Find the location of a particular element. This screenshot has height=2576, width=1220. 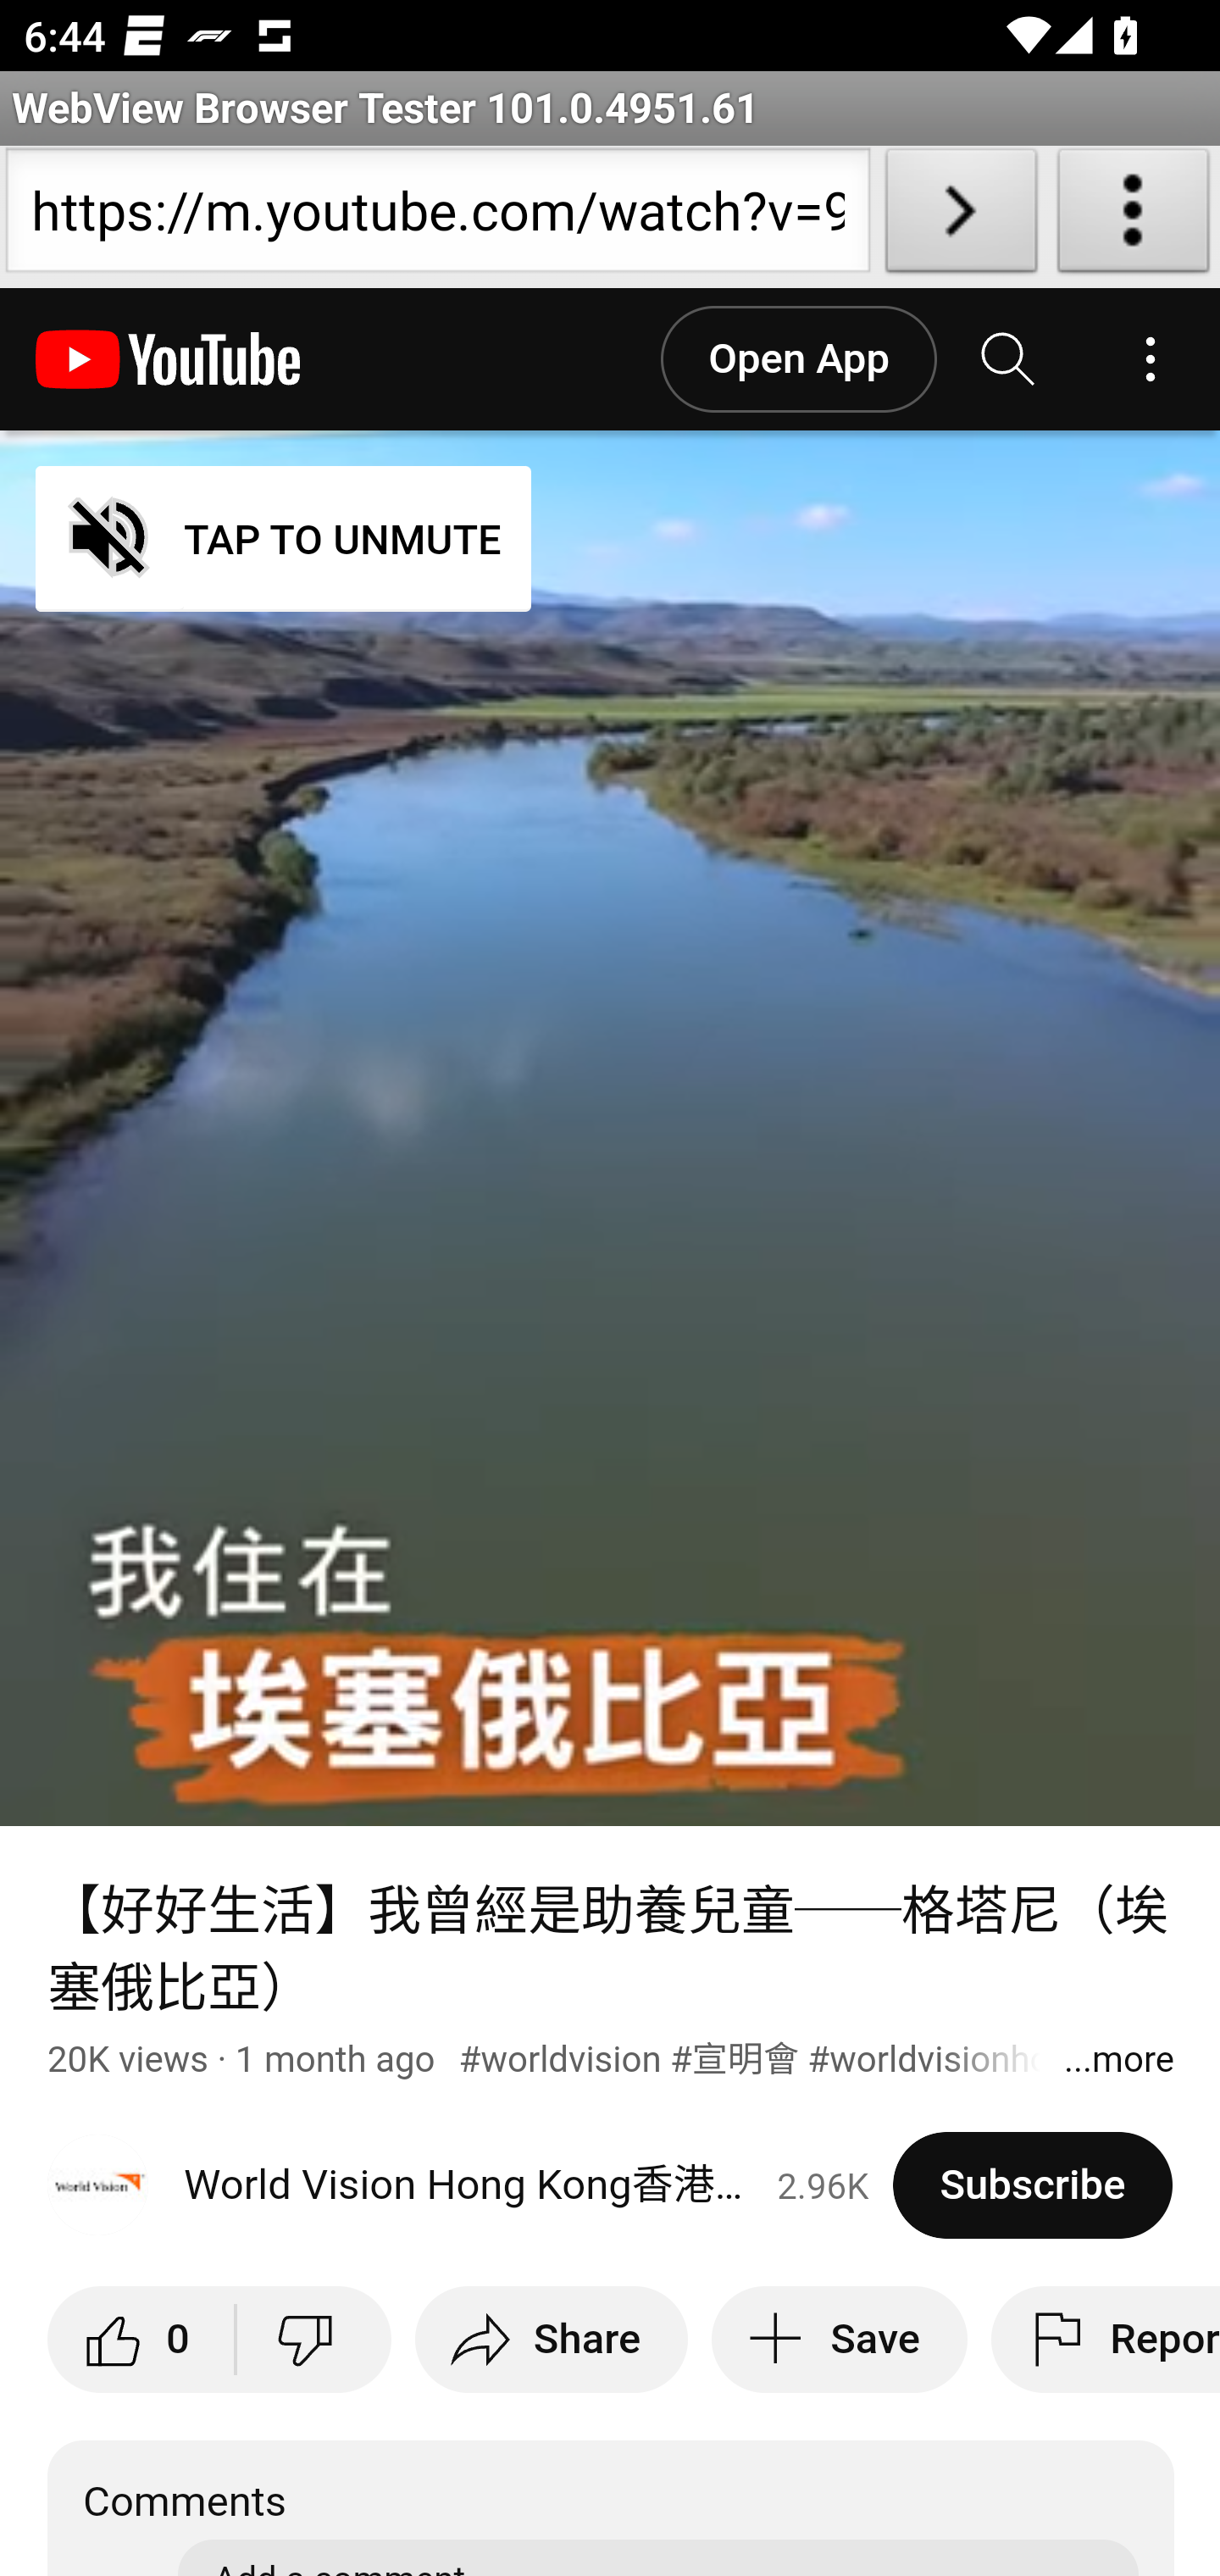

#宣明會 is located at coordinates (735, 2059).